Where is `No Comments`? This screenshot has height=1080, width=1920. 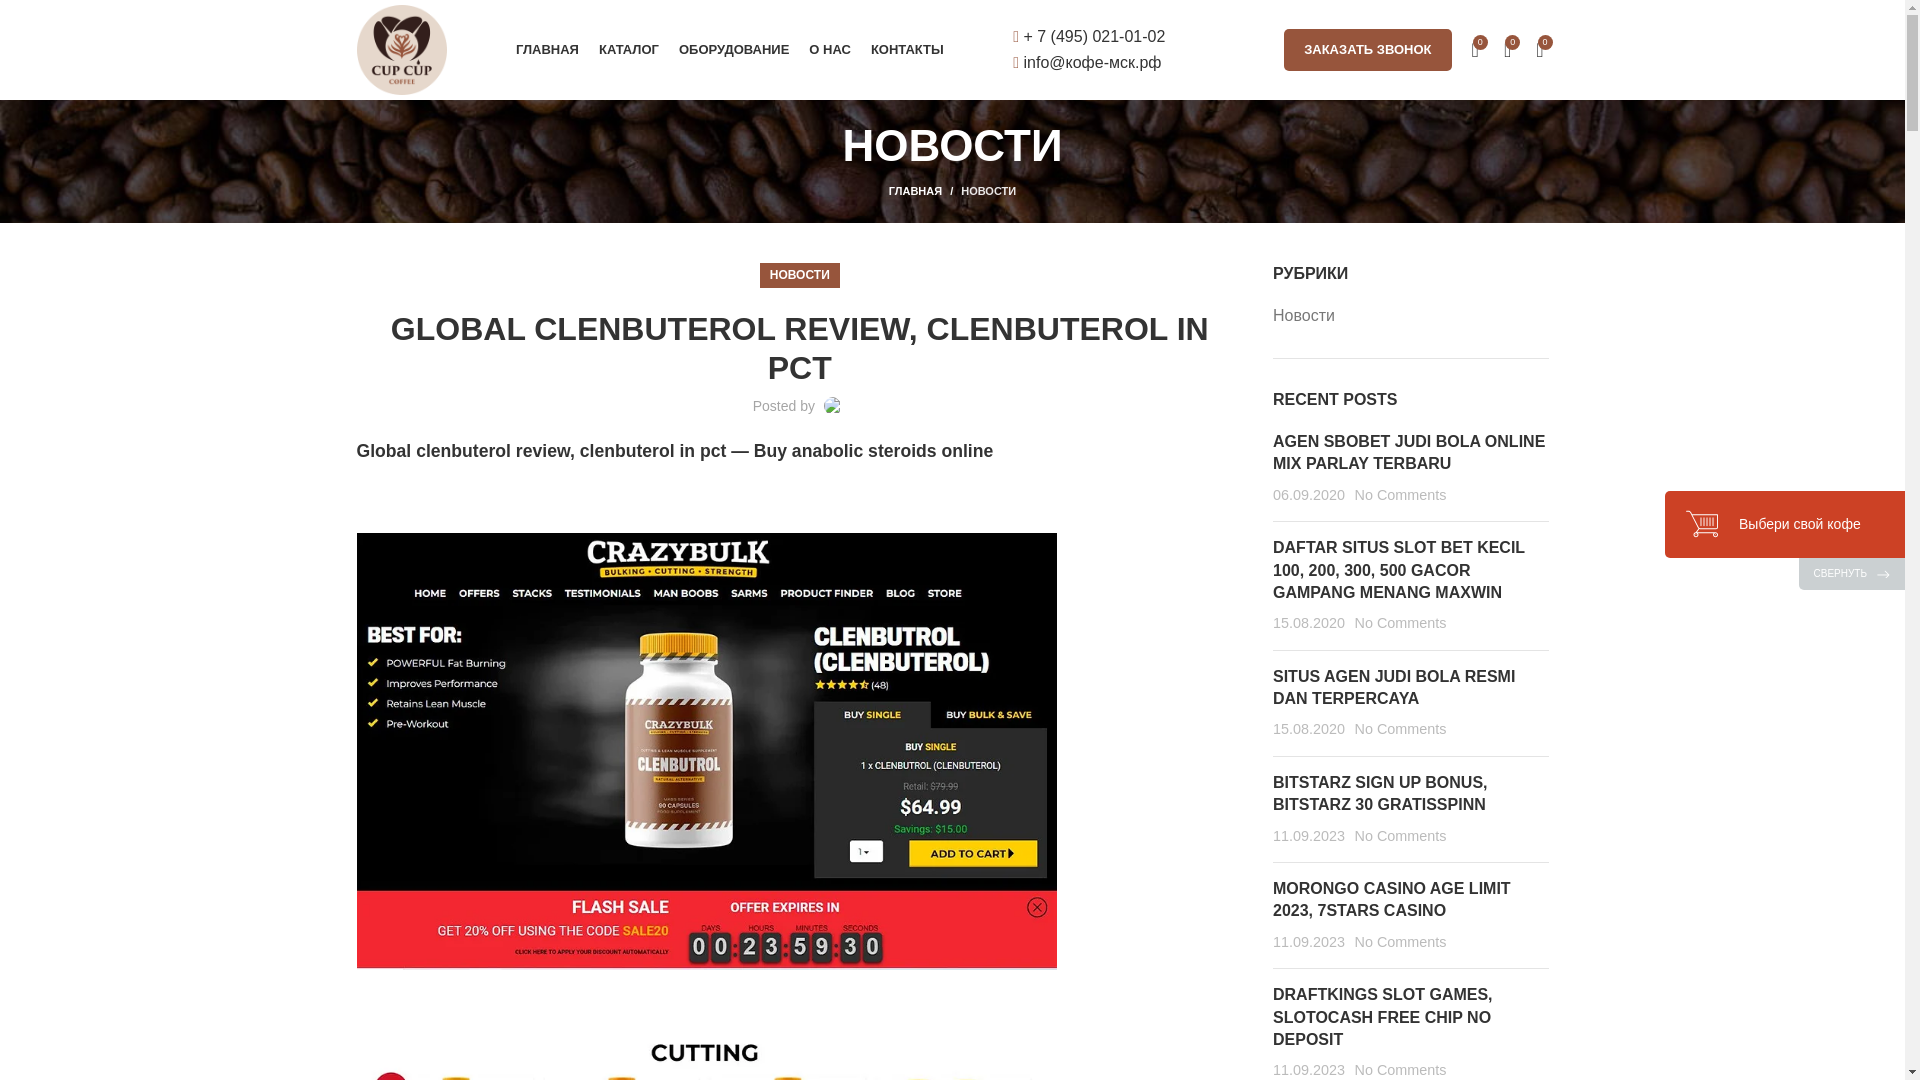 No Comments is located at coordinates (1399, 495).